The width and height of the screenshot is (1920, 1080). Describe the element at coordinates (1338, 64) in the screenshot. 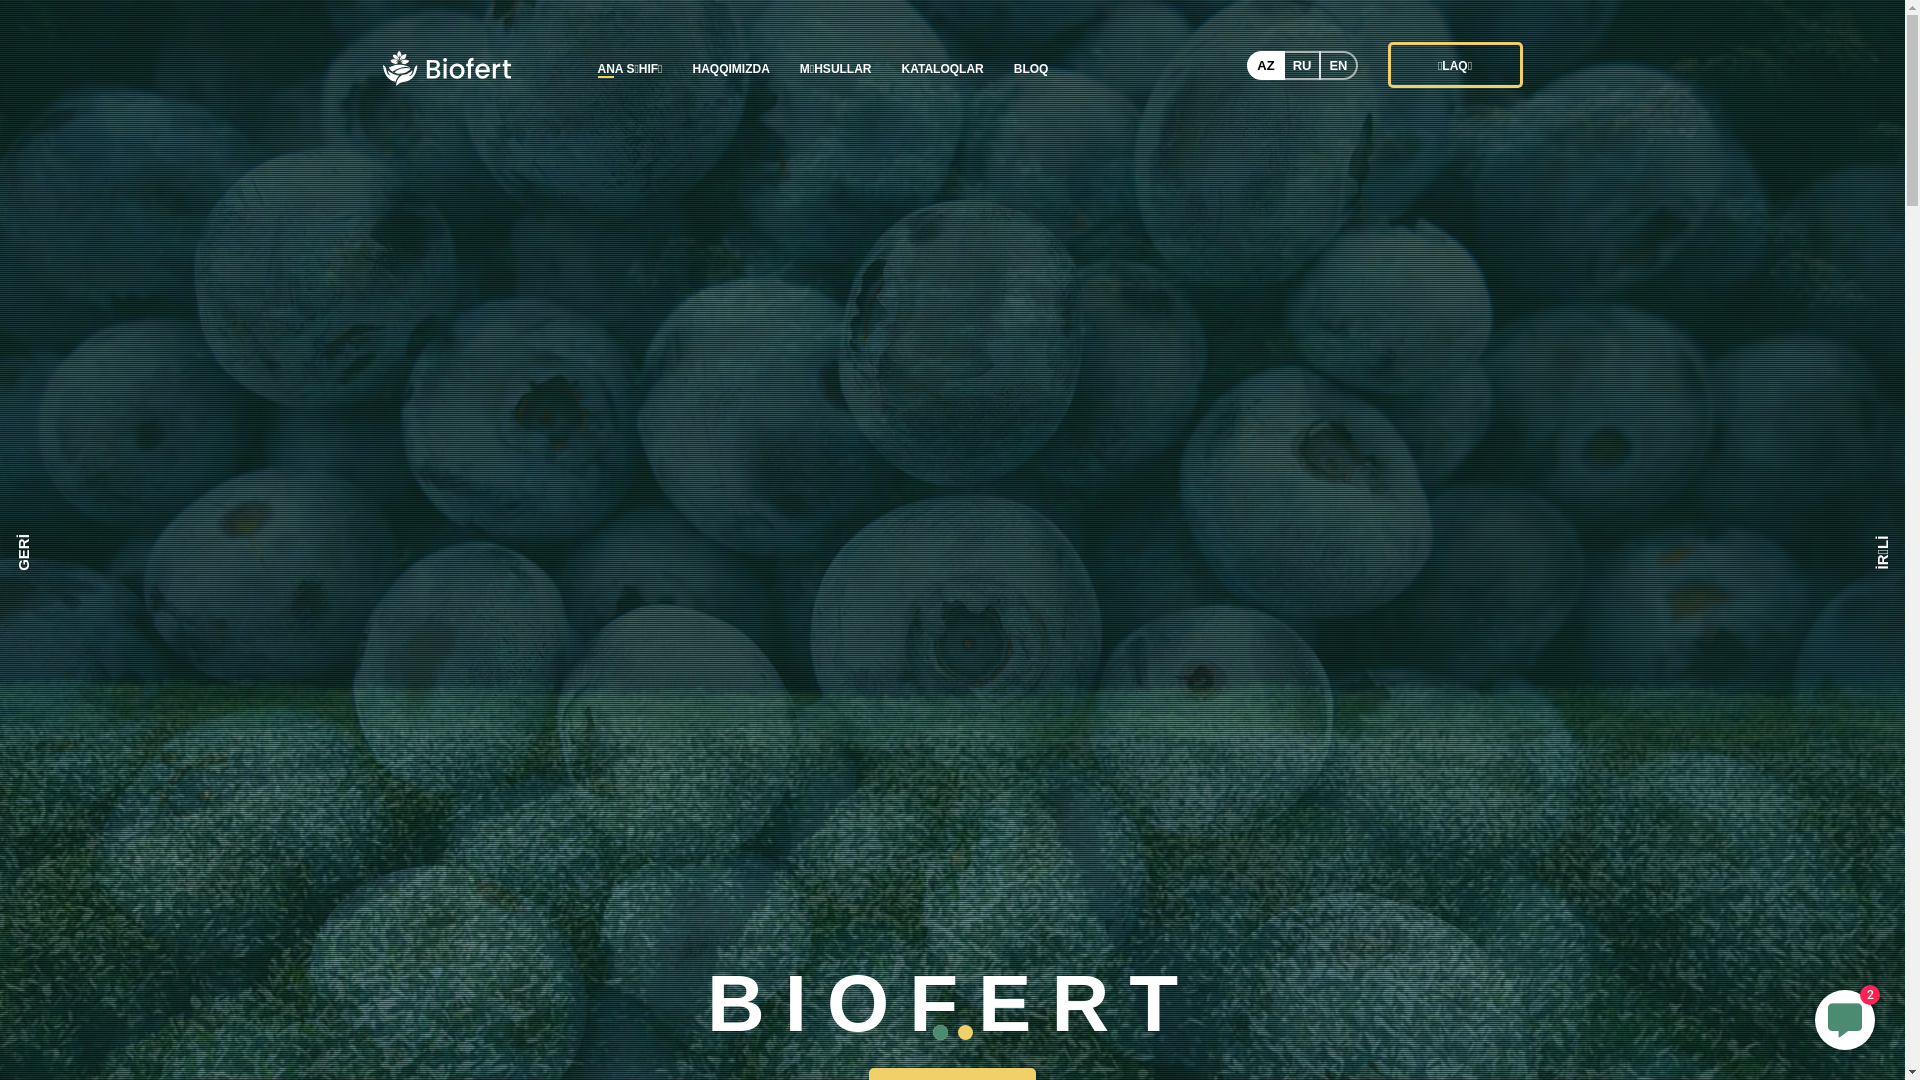

I see `EN` at that location.